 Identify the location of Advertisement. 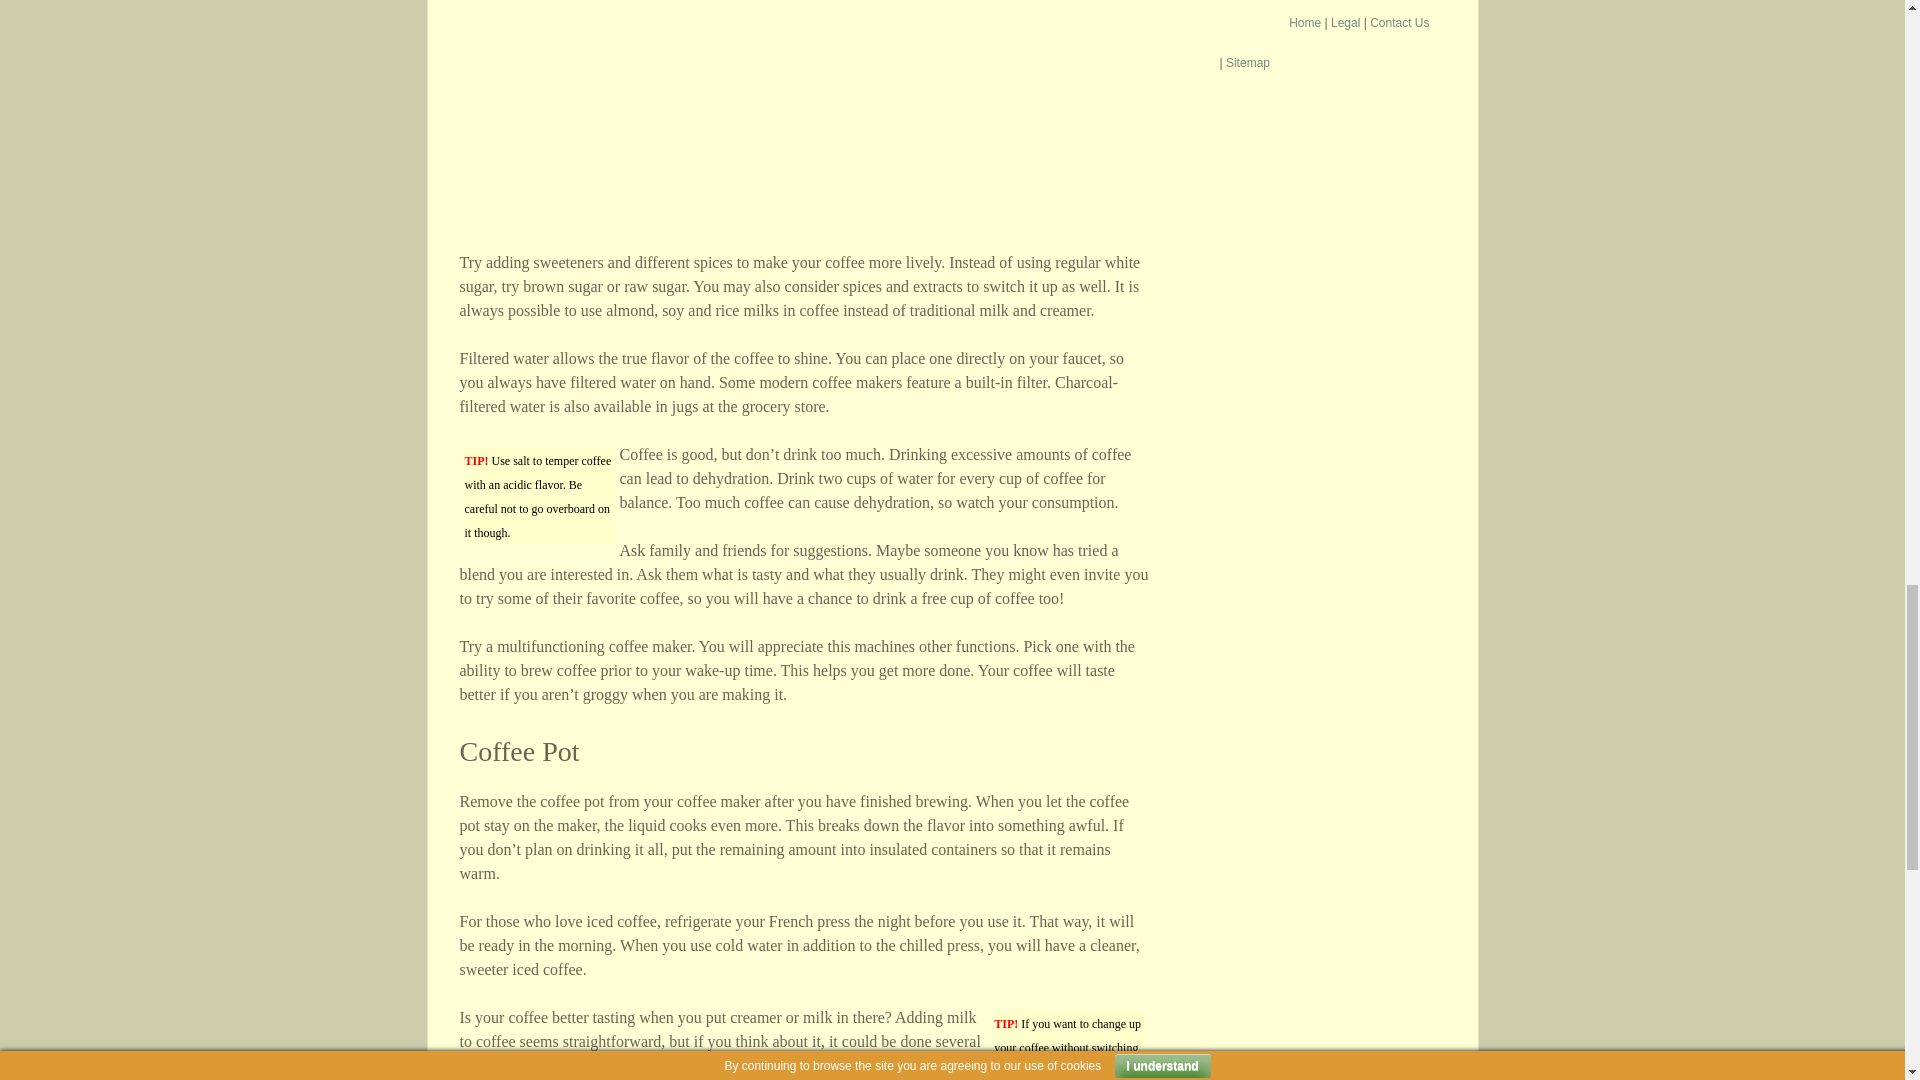
(805, 126).